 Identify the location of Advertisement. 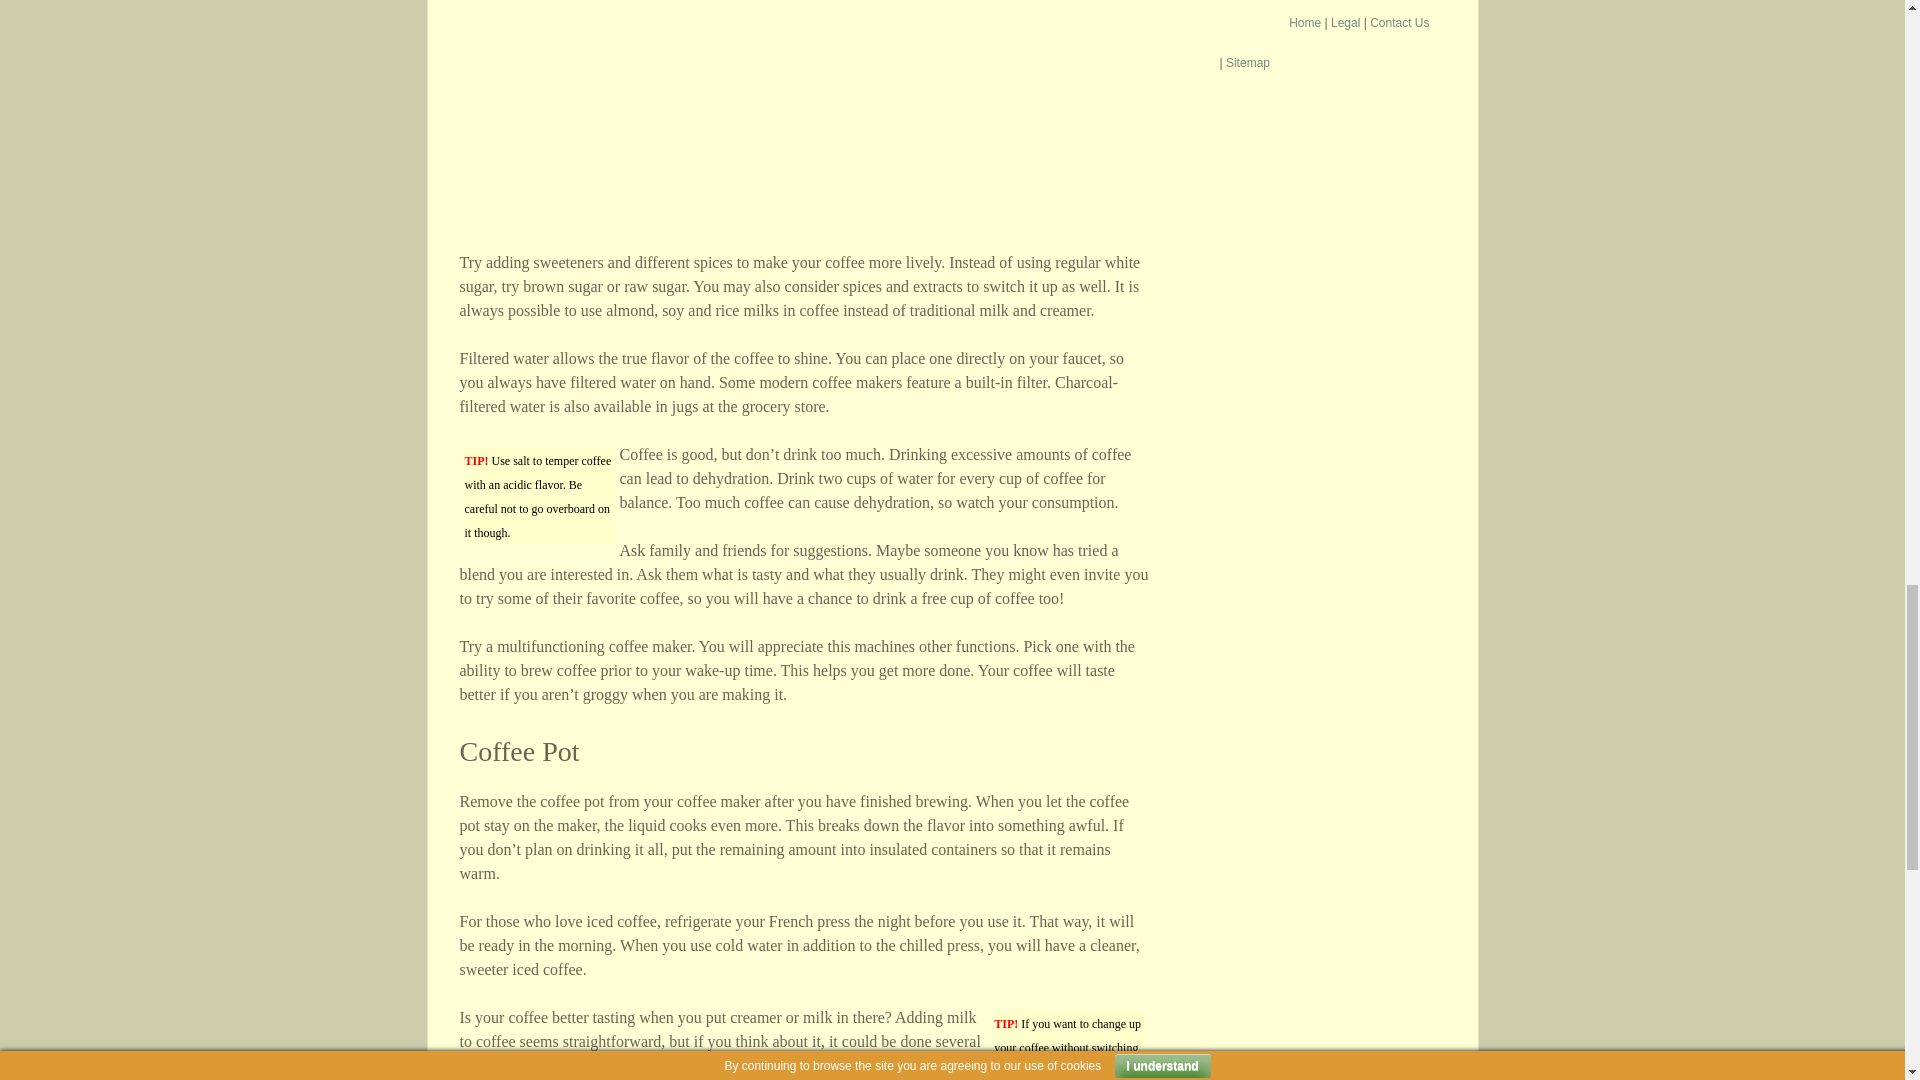
(805, 126).